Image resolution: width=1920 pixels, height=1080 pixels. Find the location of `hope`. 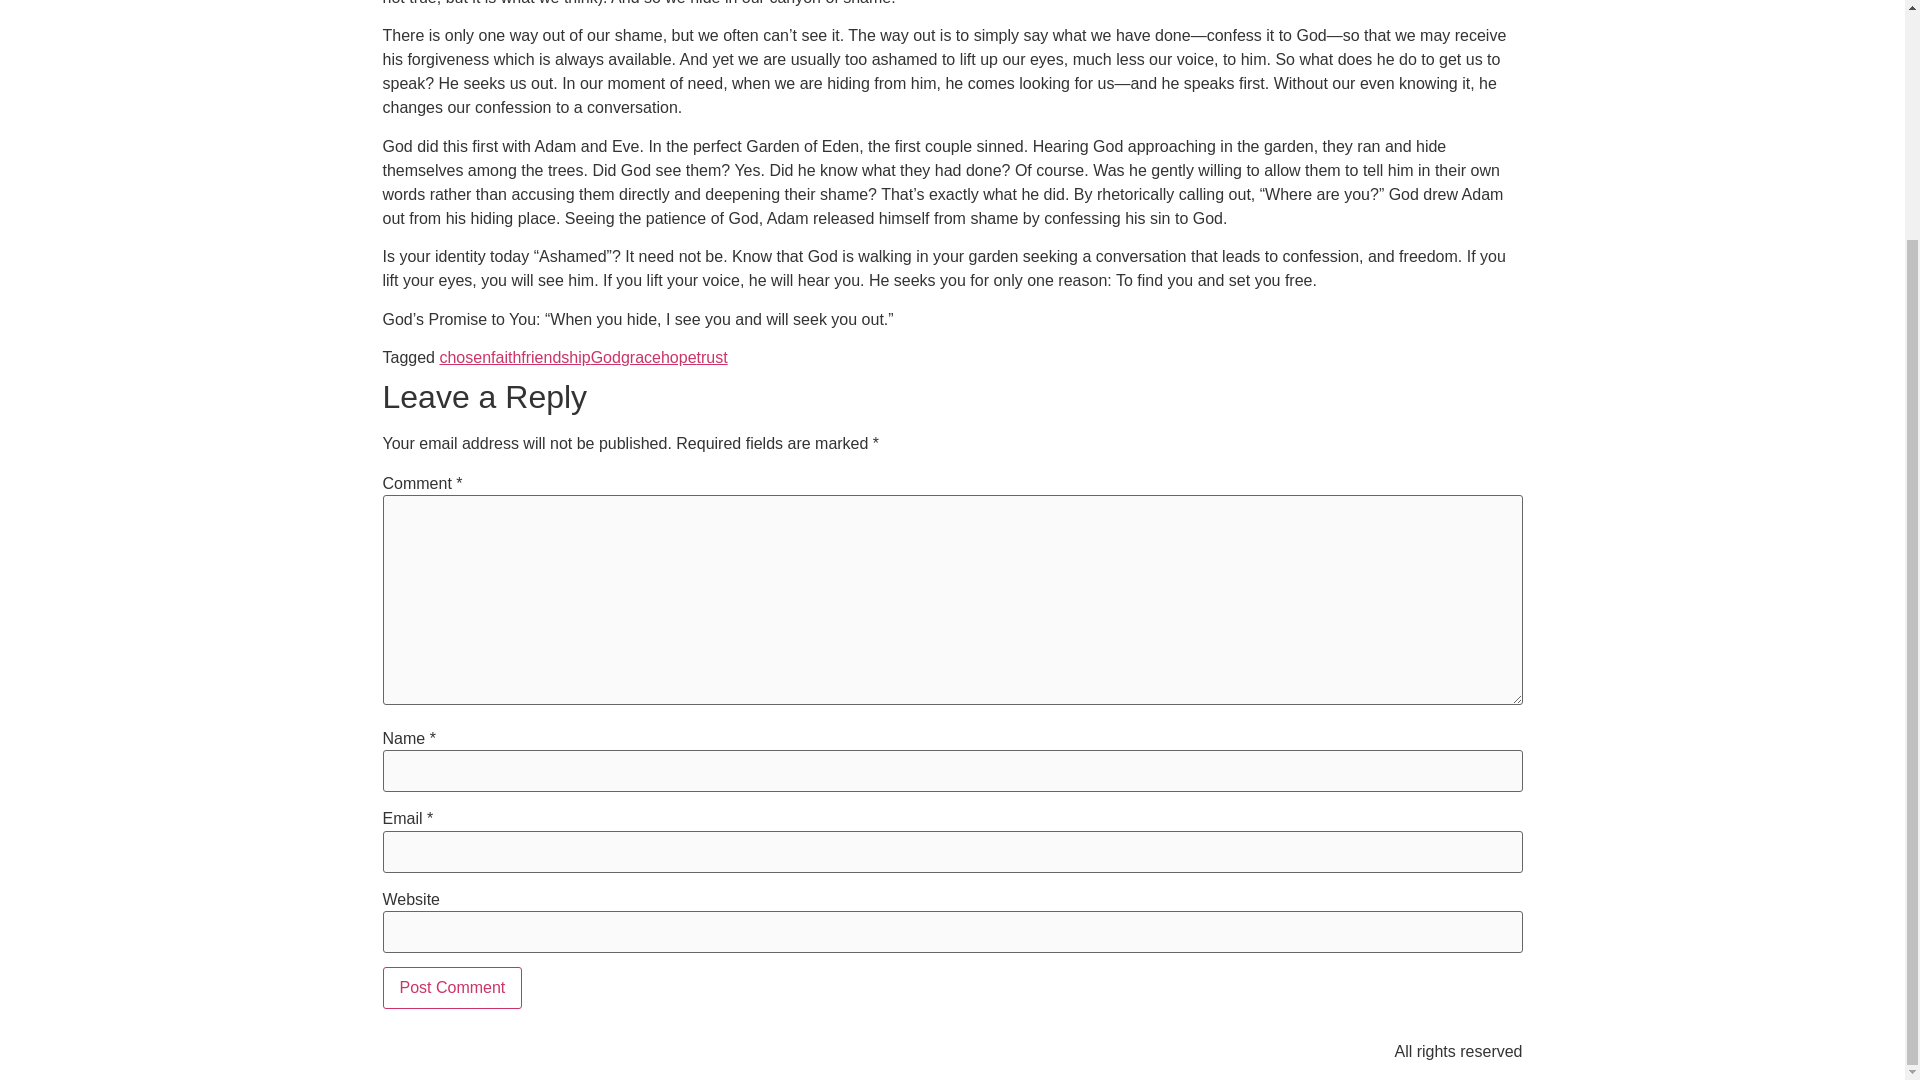

hope is located at coordinates (678, 357).